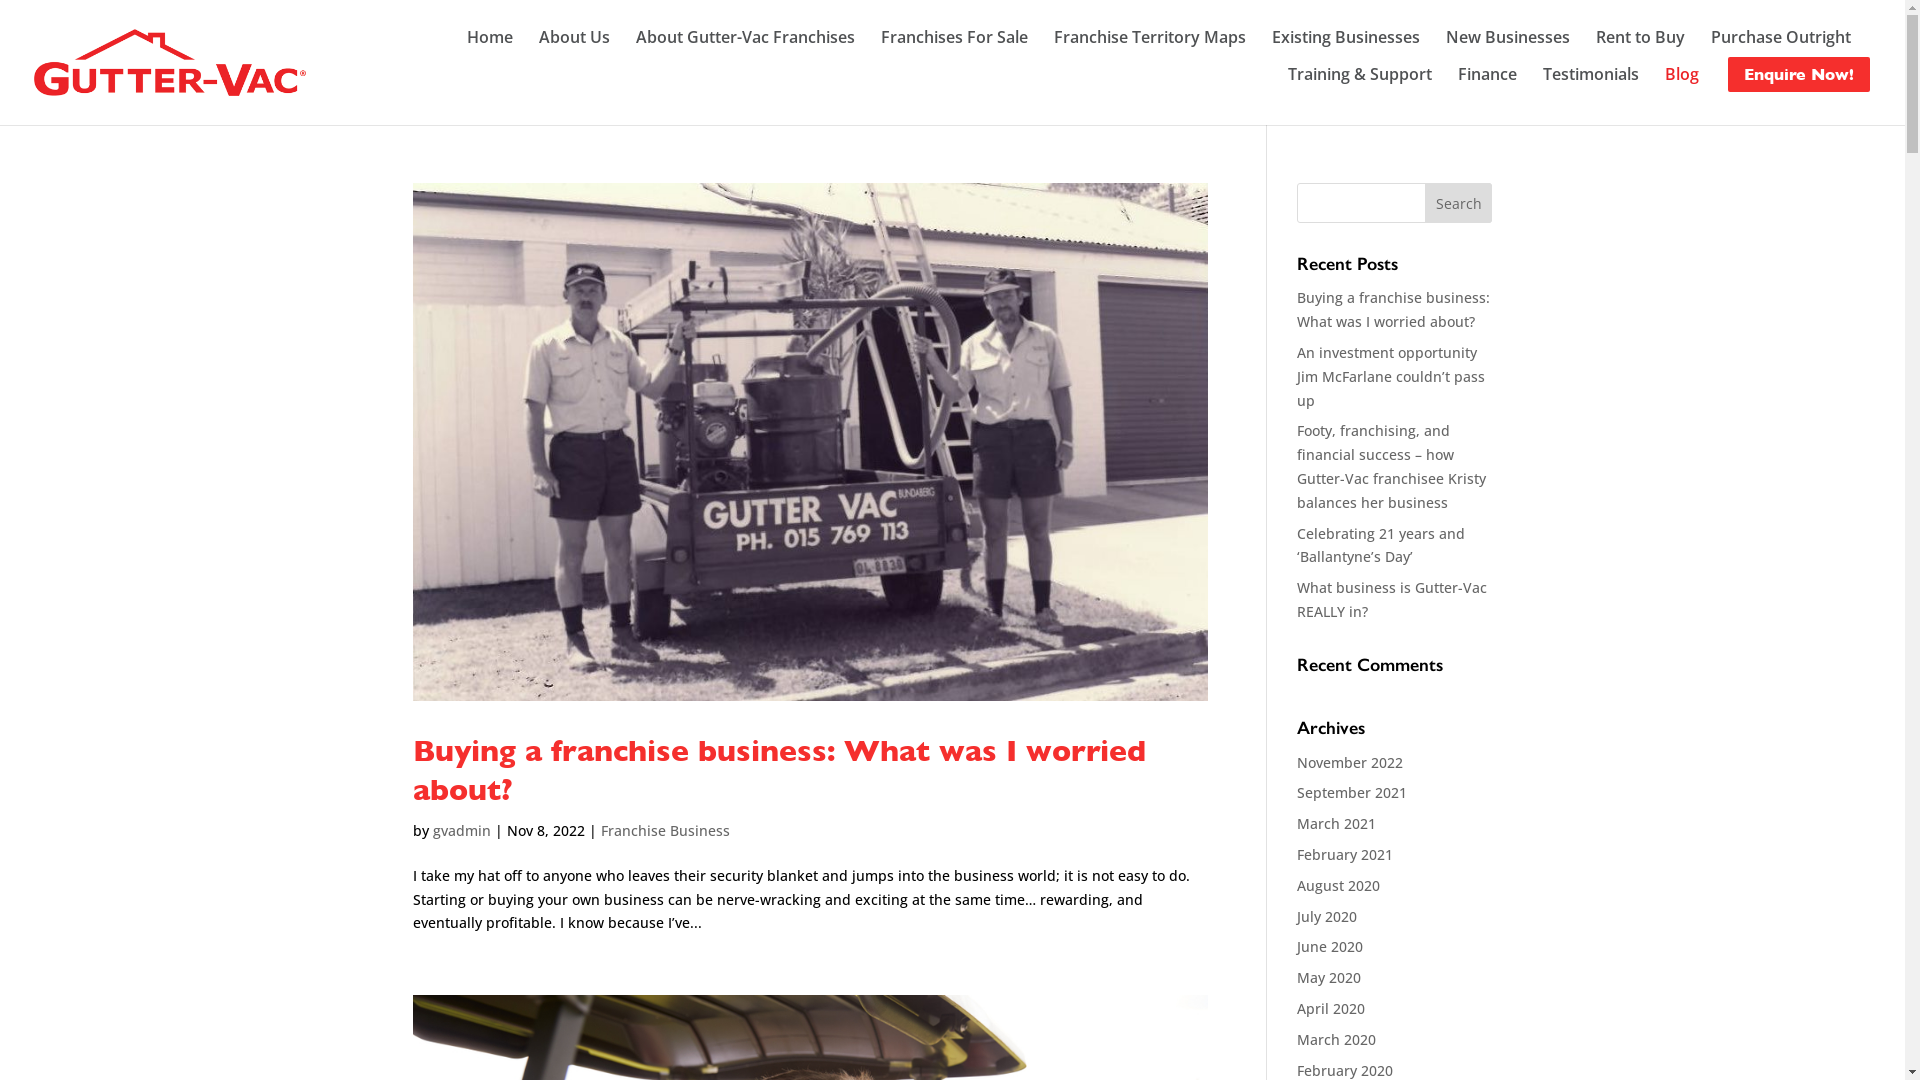 The height and width of the screenshot is (1080, 1920). Describe the element at coordinates (1682, 79) in the screenshot. I see `Blog` at that location.